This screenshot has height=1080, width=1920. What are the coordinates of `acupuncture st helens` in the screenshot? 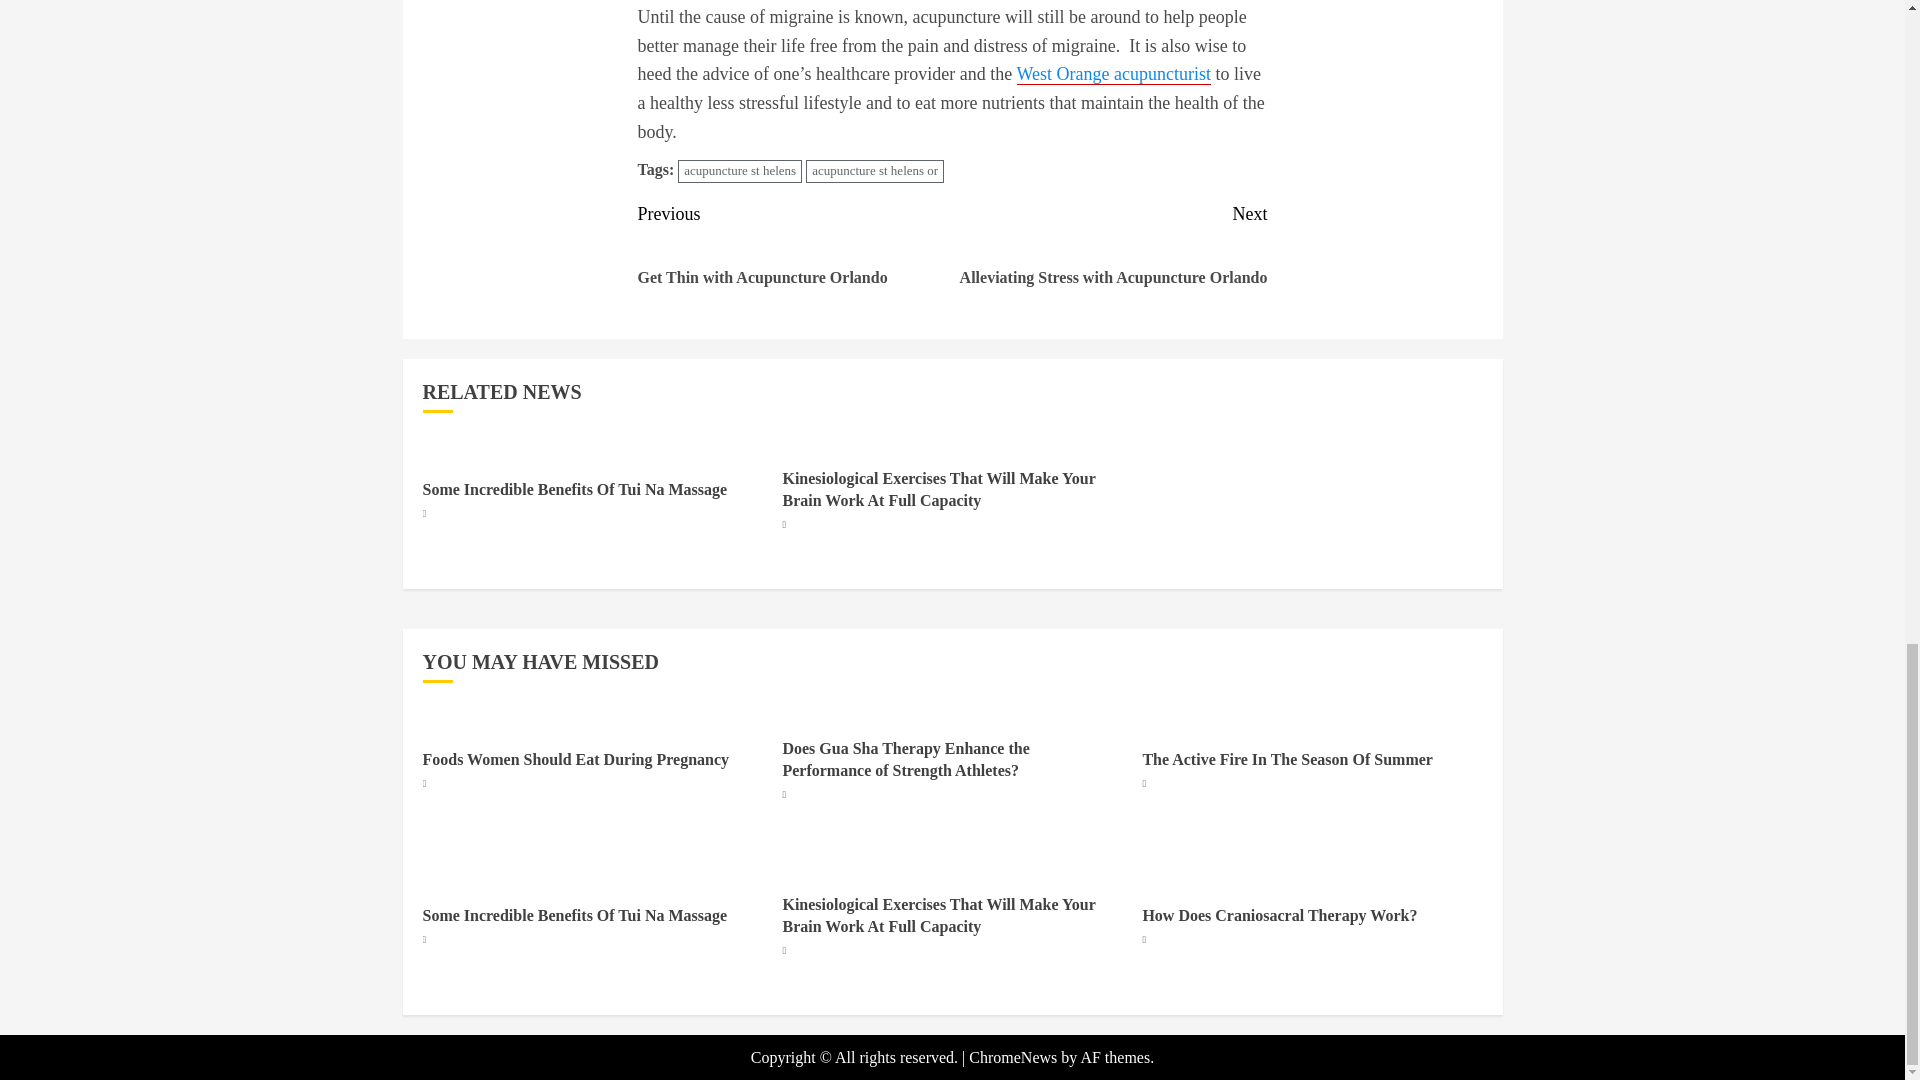 It's located at (740, 170).